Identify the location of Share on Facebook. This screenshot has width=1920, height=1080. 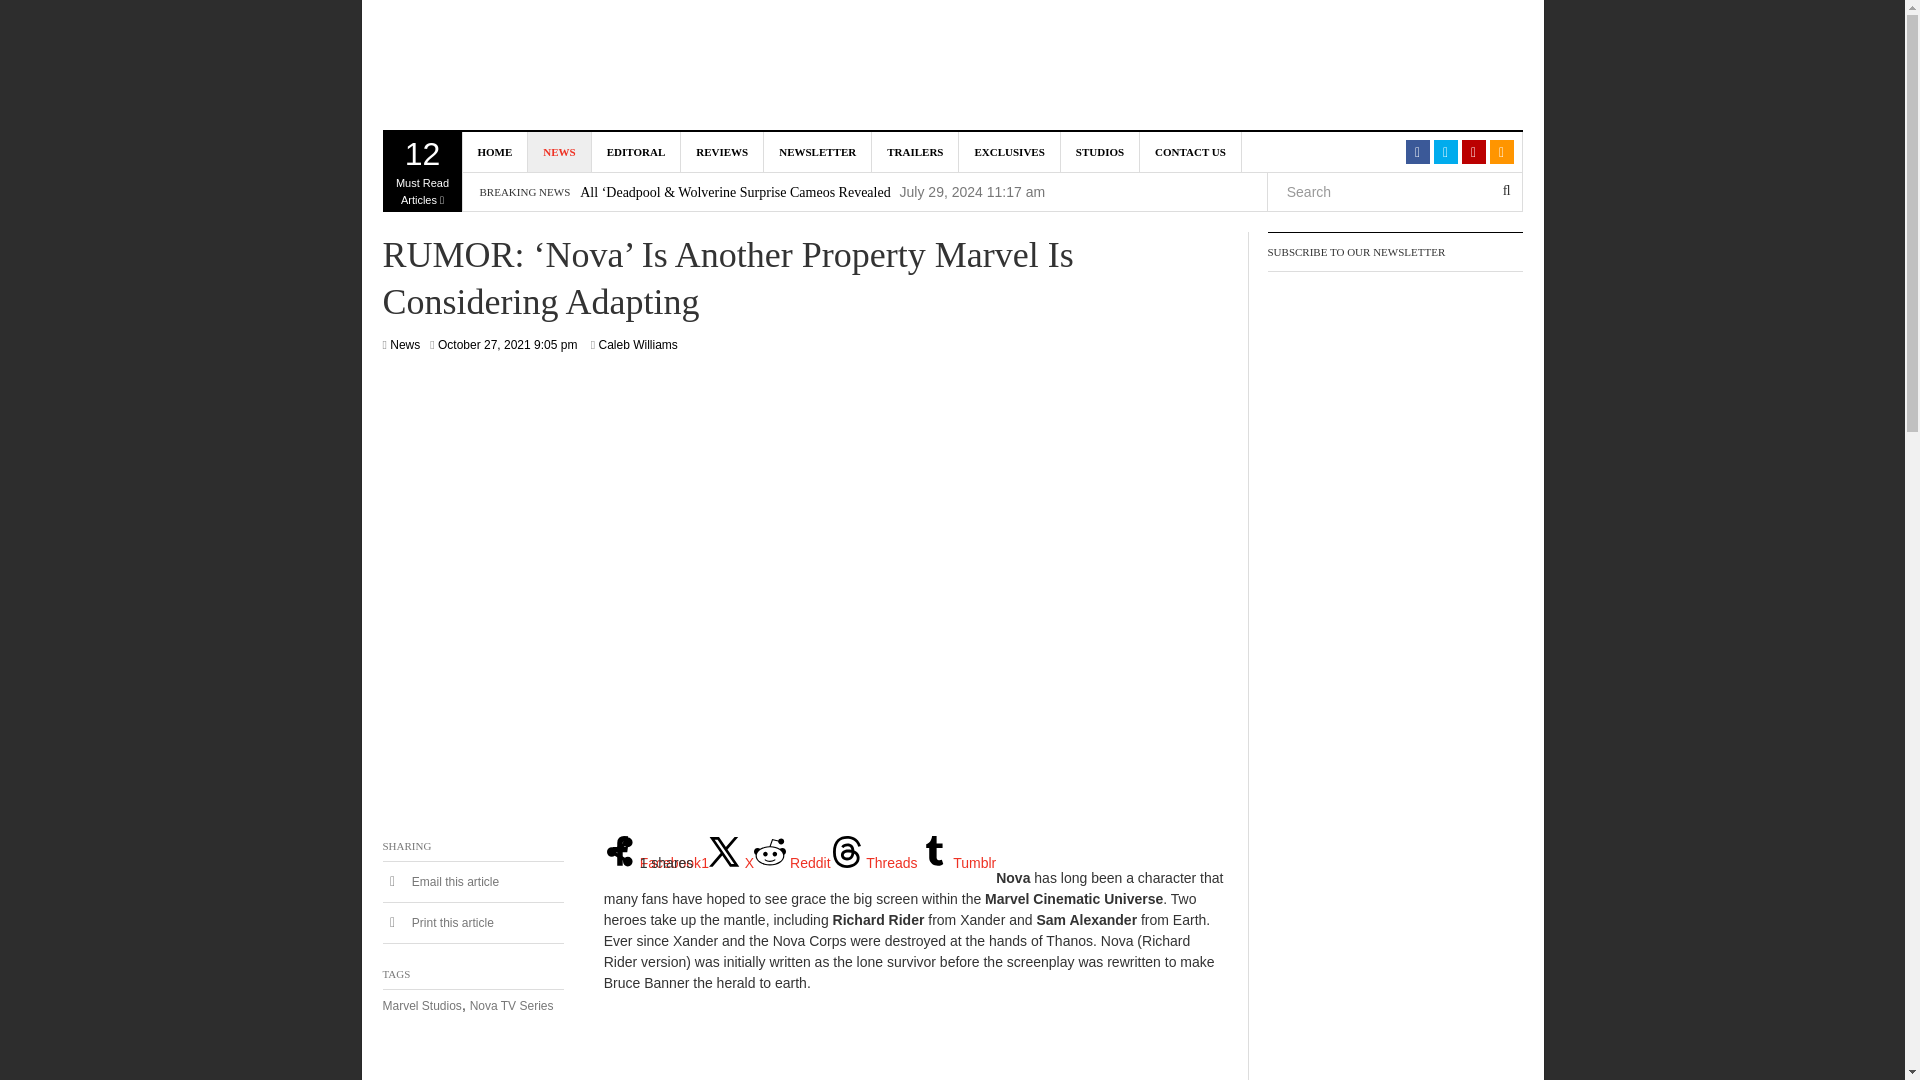
(656, 862).